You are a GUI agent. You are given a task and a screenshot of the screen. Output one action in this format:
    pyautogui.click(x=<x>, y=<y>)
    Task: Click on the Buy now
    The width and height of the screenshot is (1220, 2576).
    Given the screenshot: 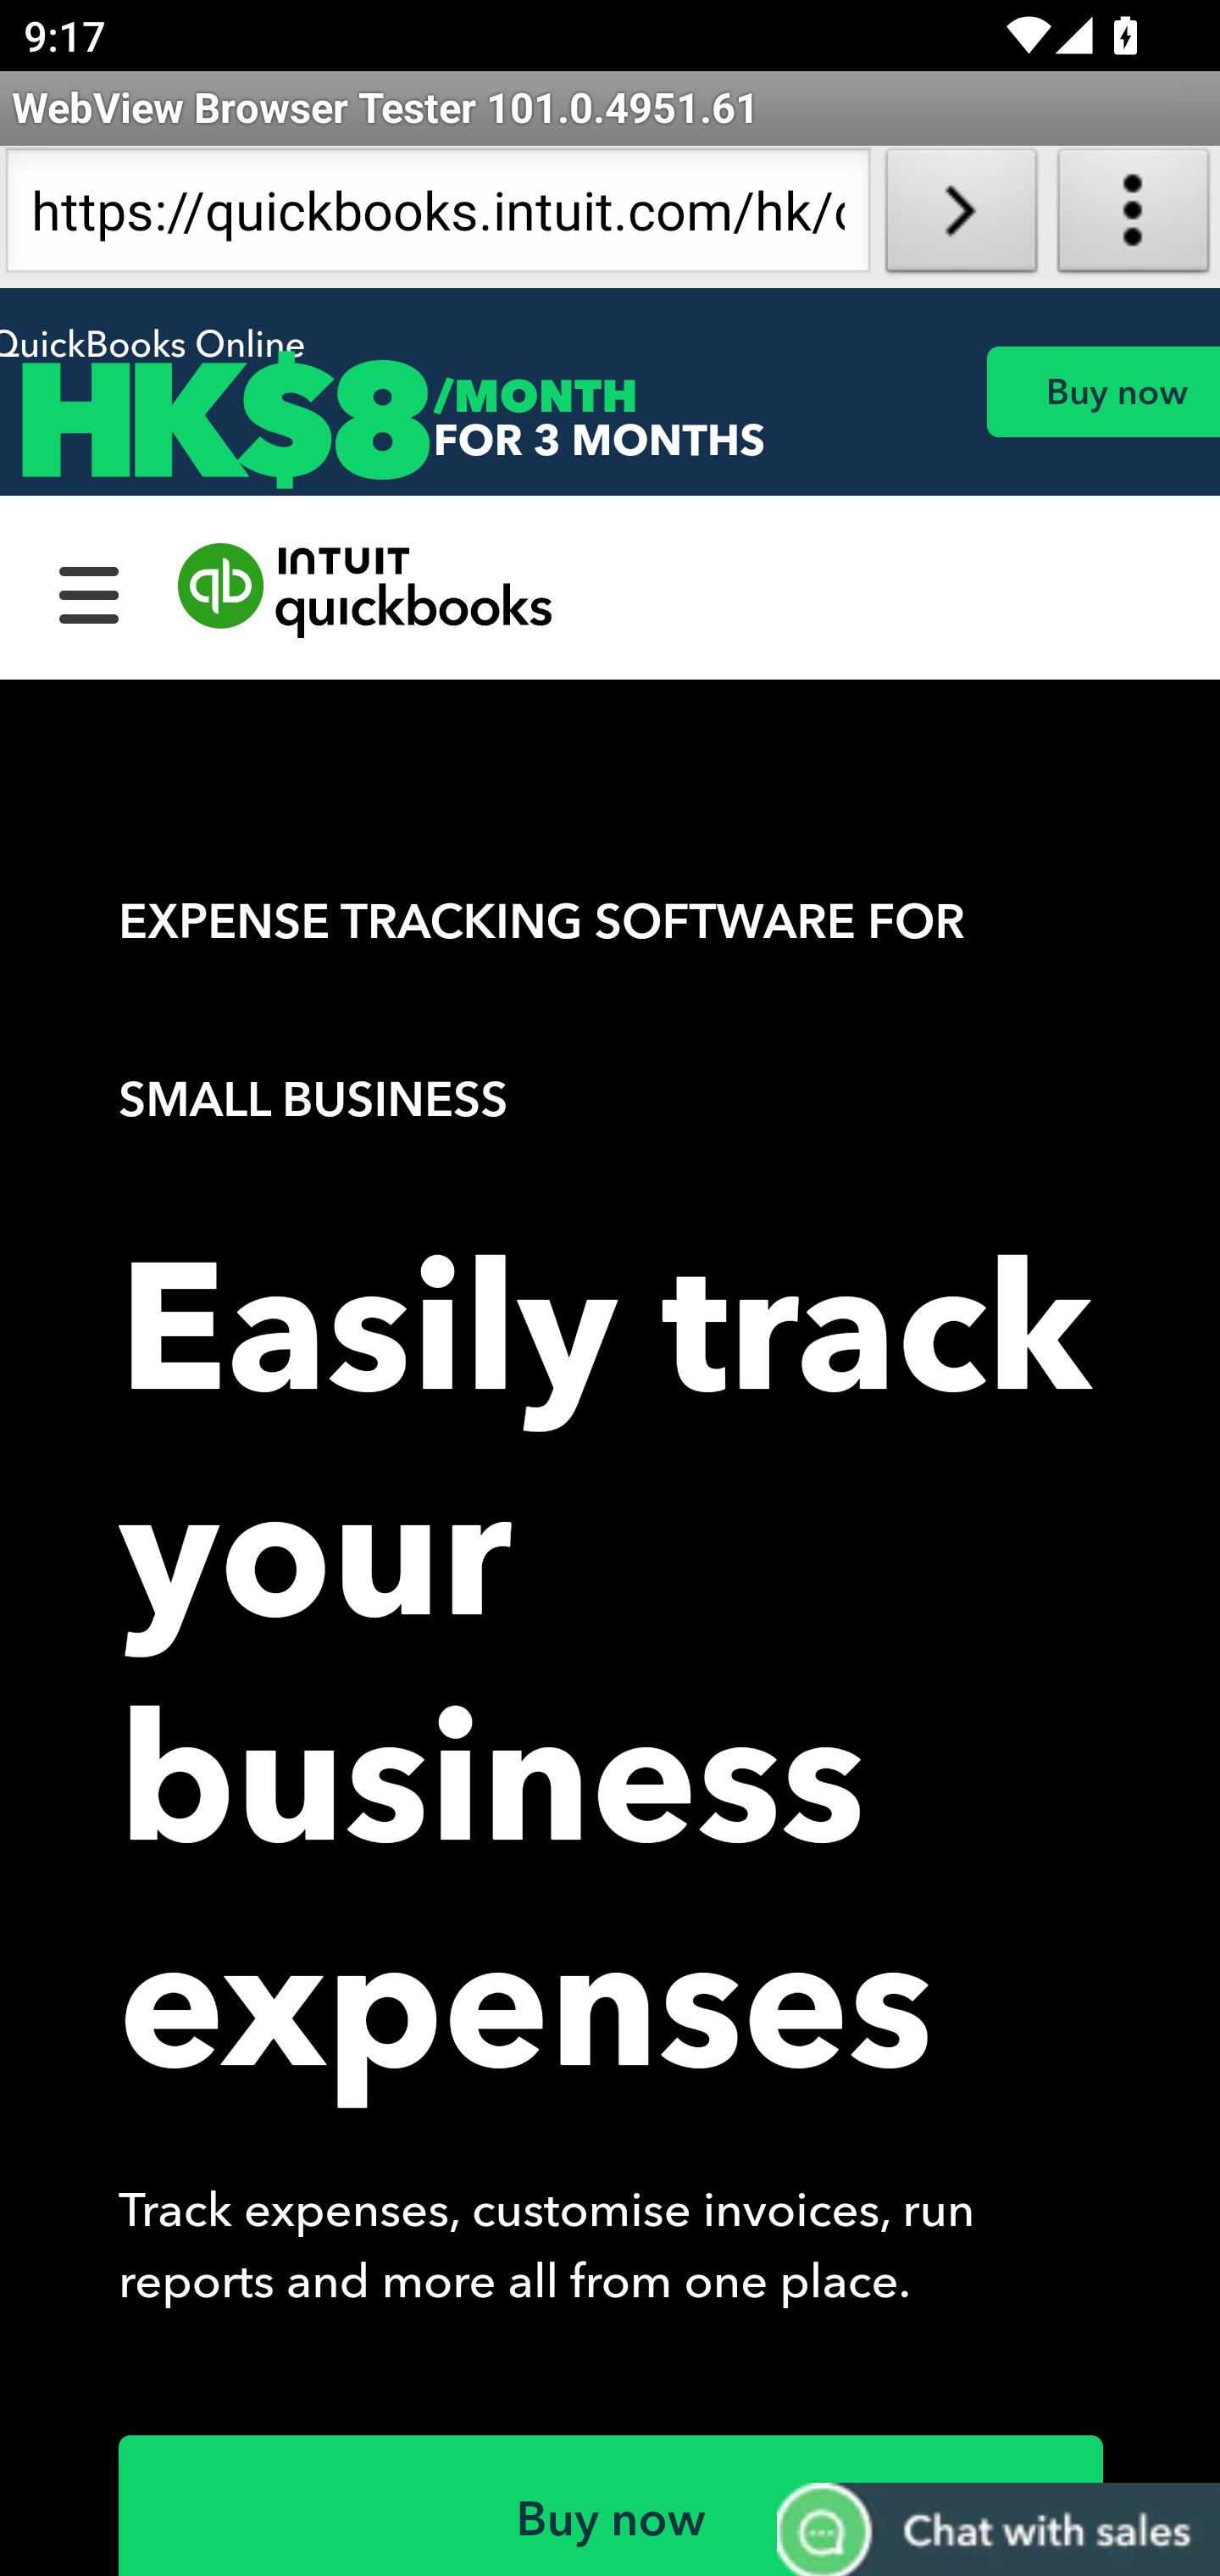 What is the action you would take?
    pyautogui.click(x=1102, y=391)
    